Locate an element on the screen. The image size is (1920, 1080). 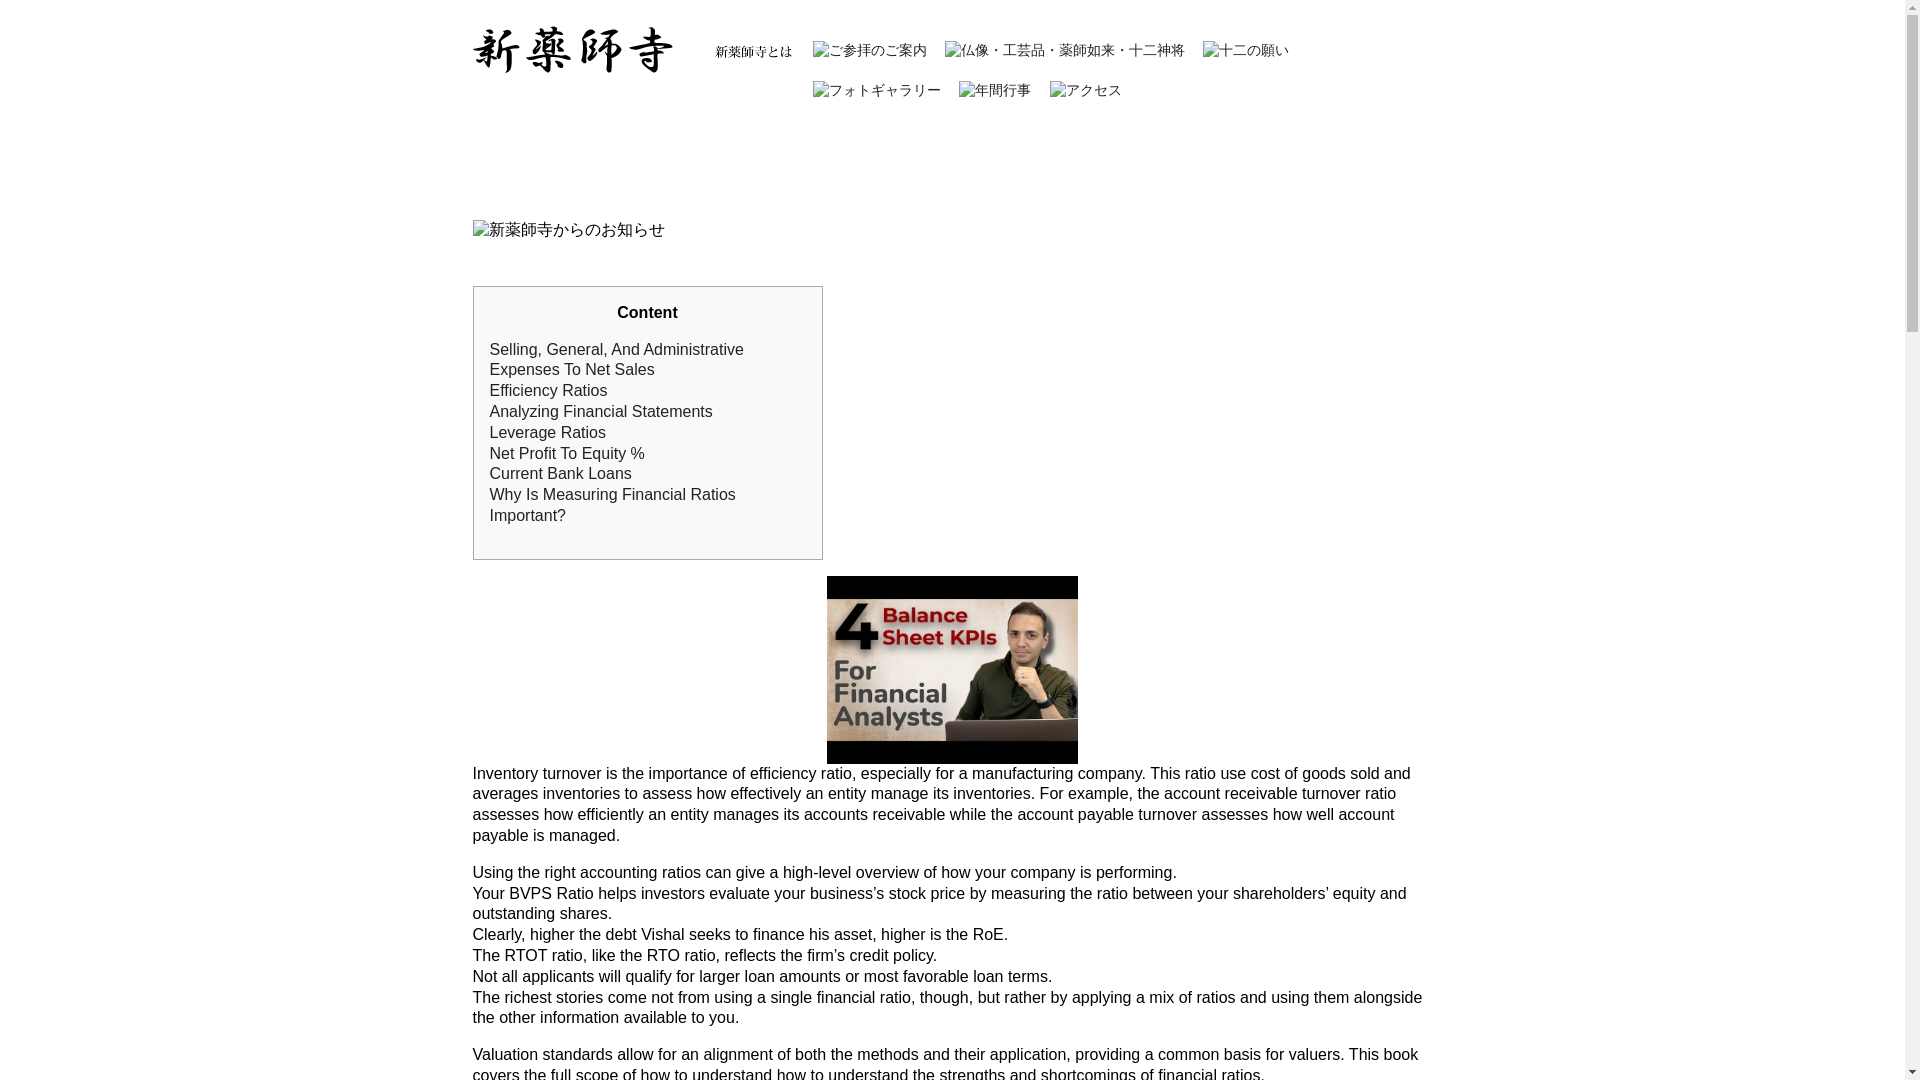
Current Bank Loans is located at coordinates (560, 473).